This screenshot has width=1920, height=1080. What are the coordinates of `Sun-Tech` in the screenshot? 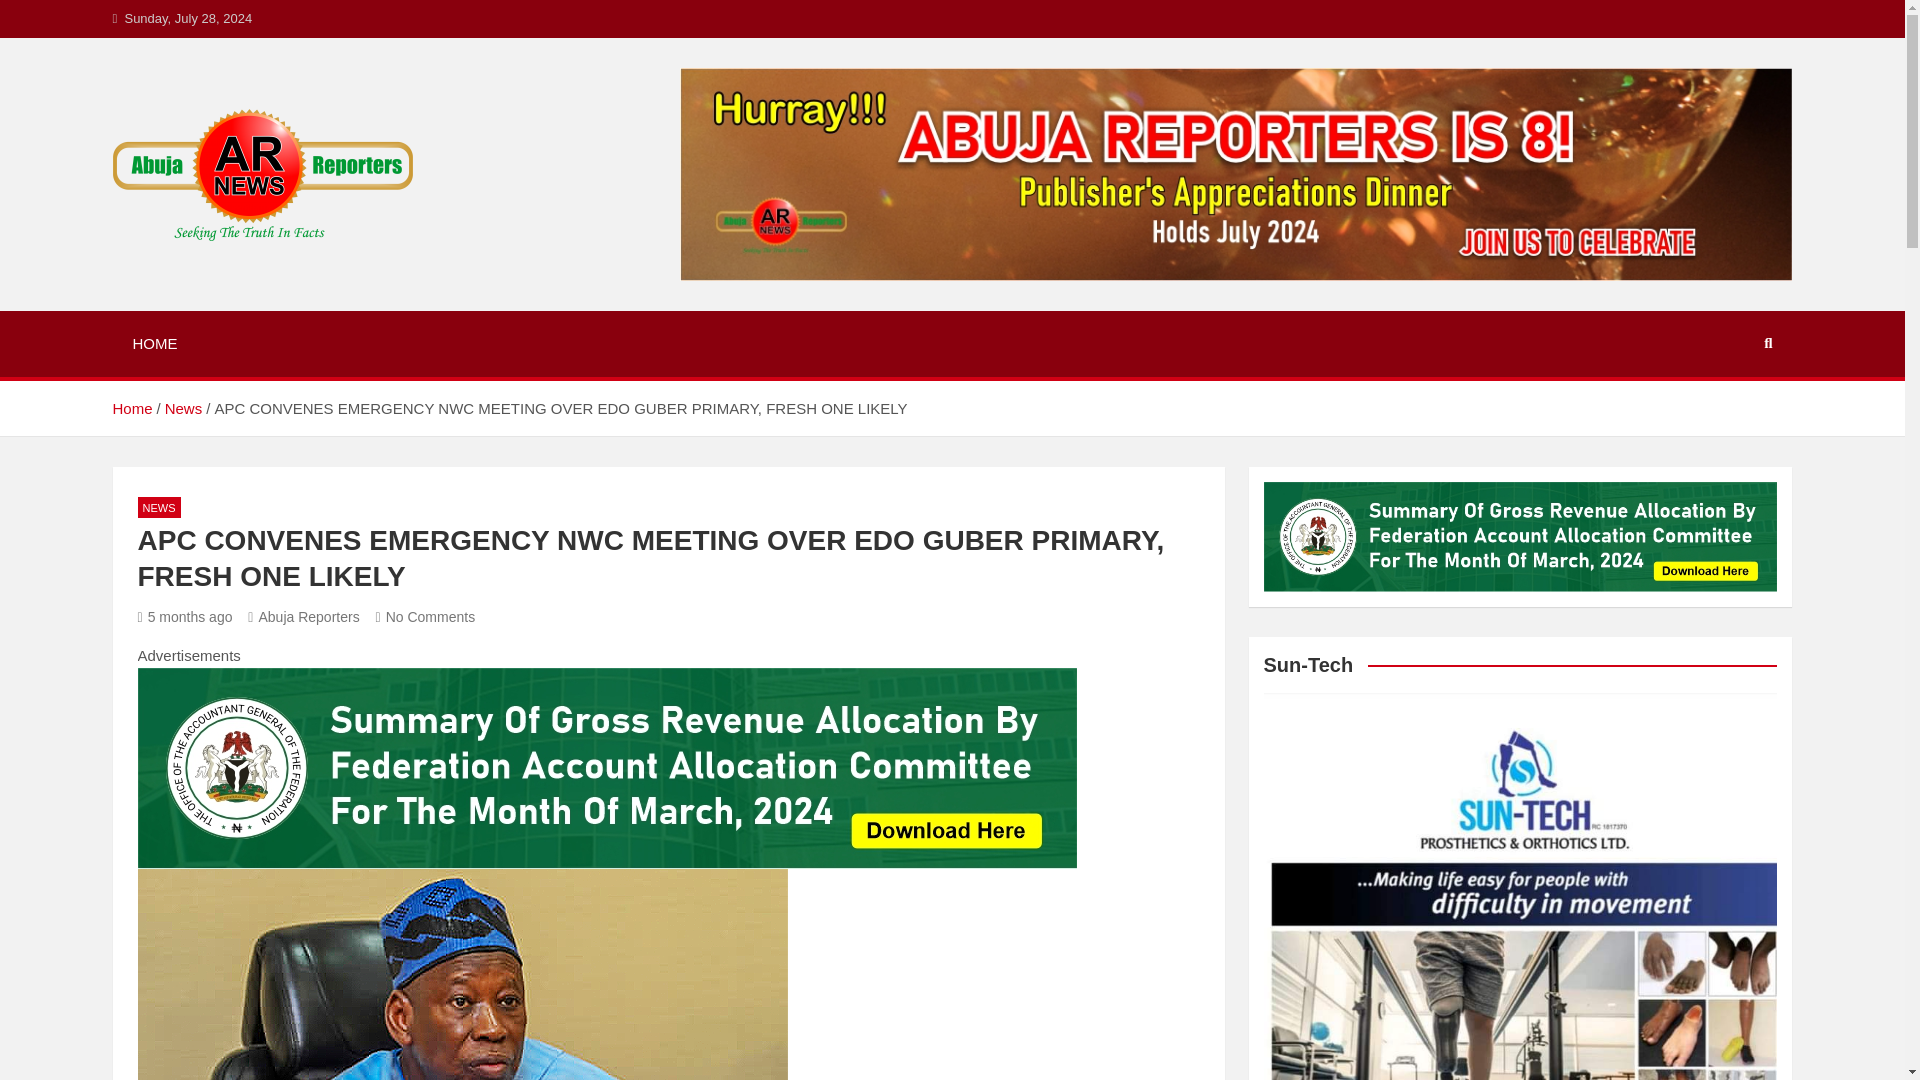 It's located at (1520, 886).